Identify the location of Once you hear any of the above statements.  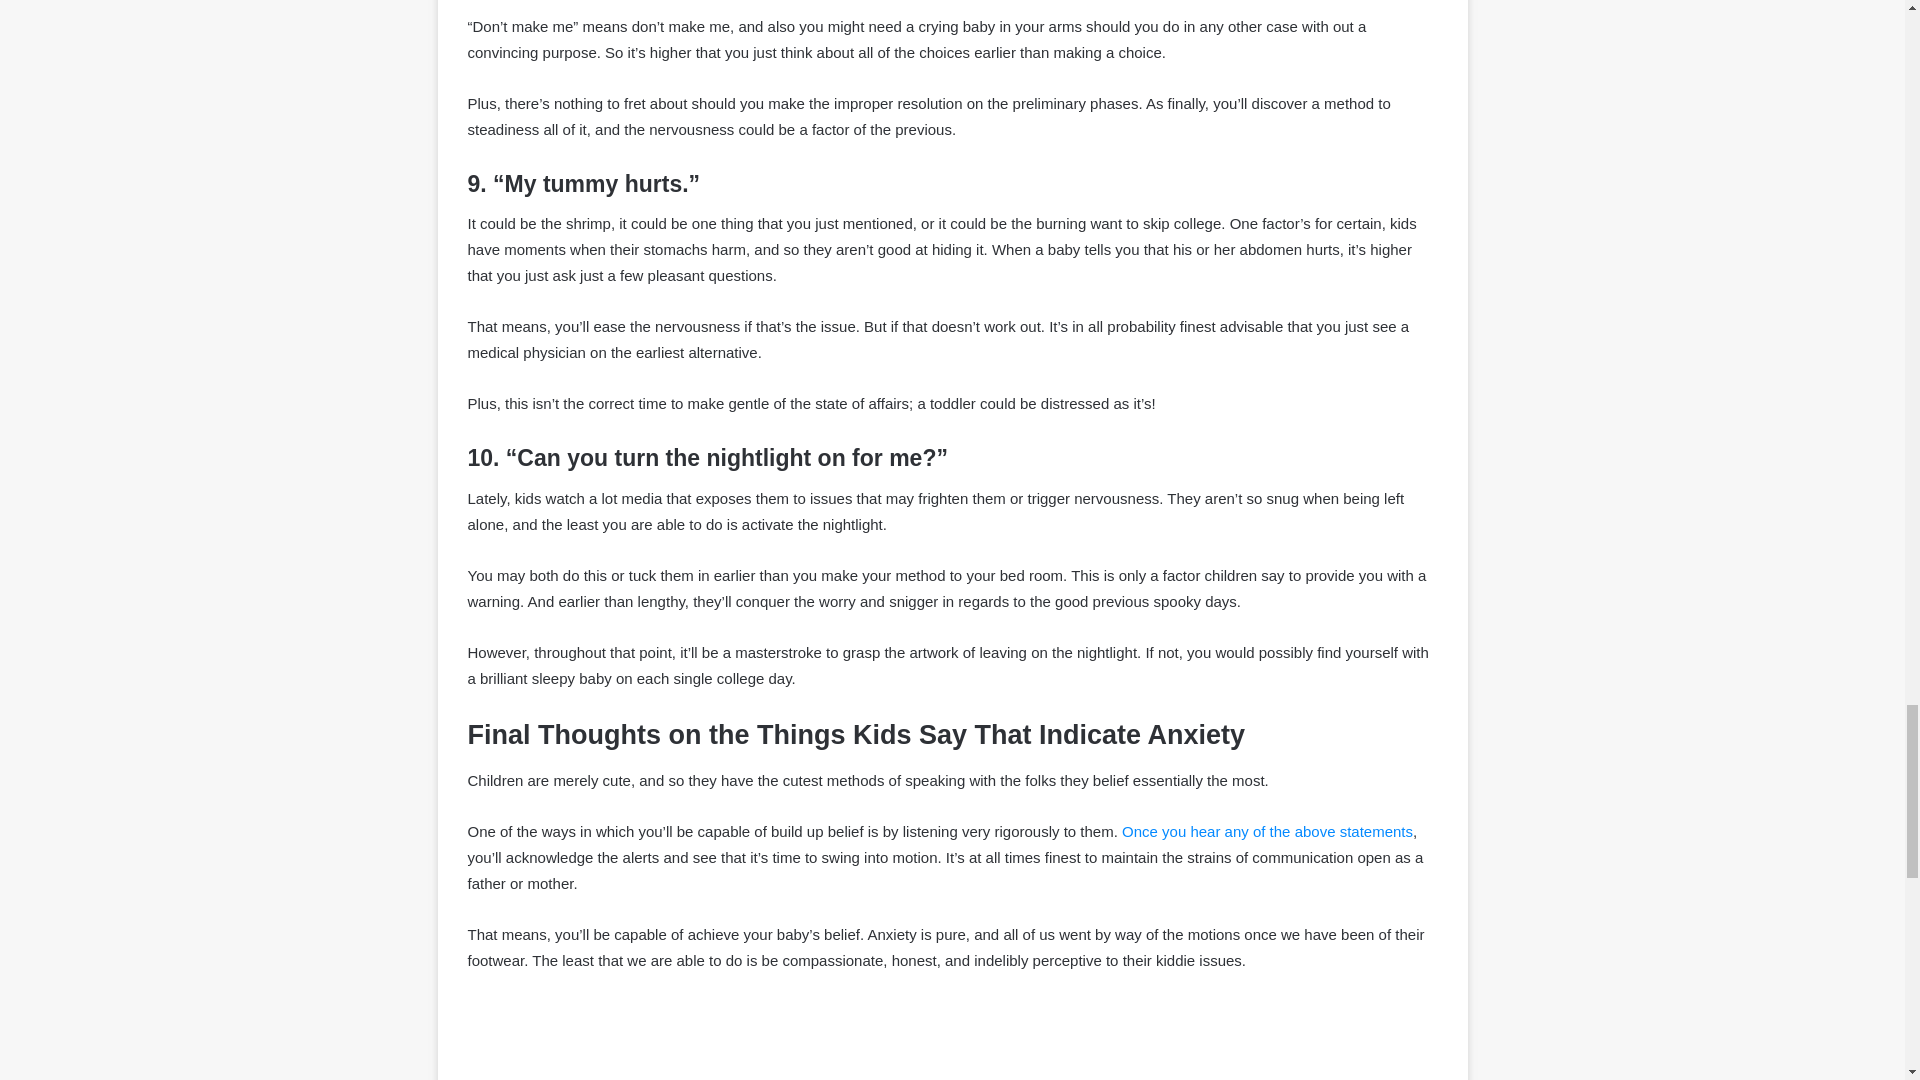
(1267, 831).